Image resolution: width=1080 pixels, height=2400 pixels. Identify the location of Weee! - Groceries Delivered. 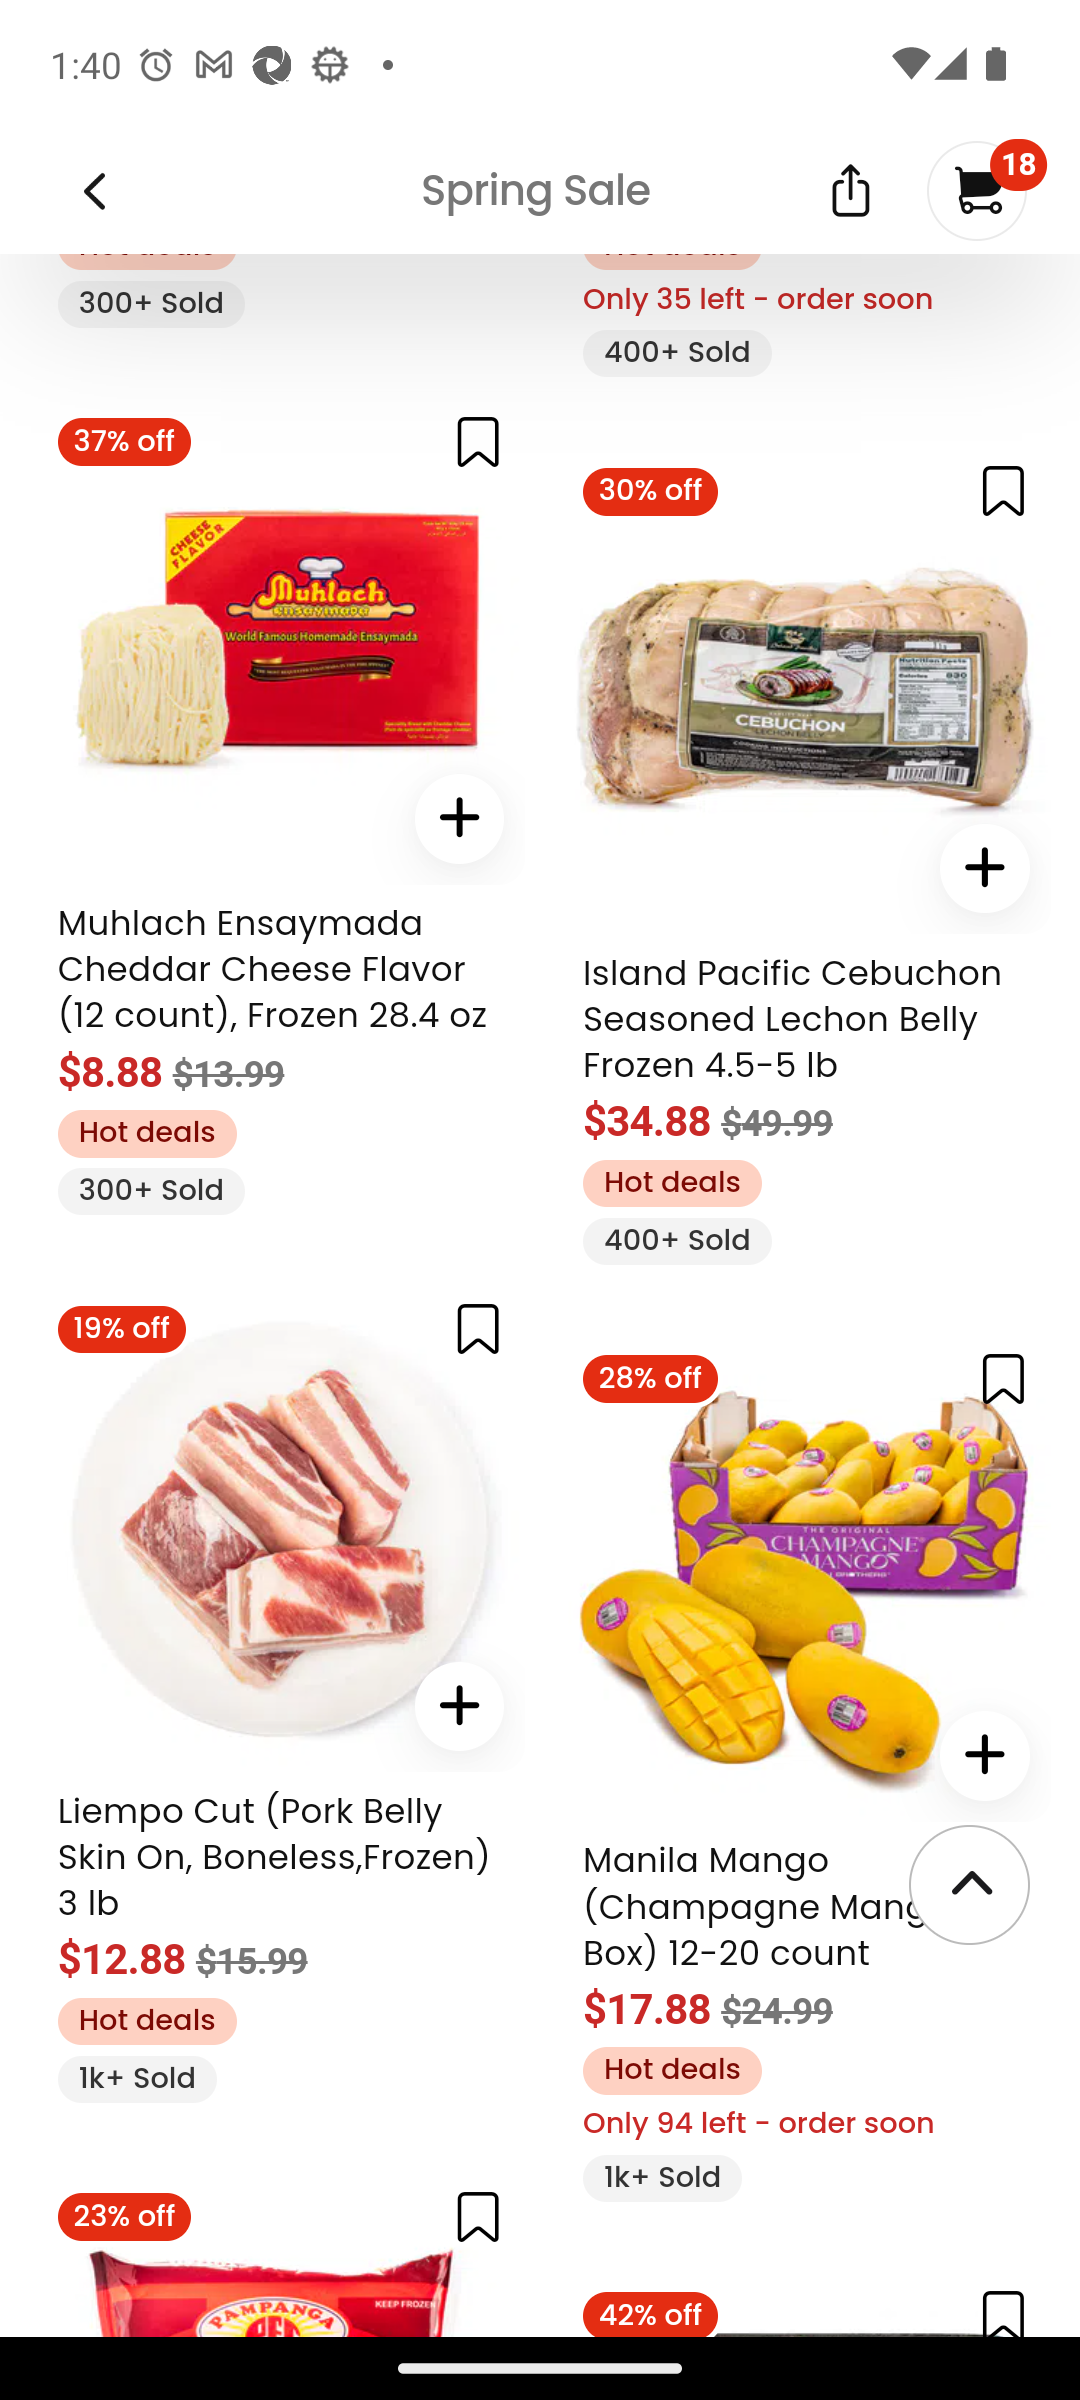
(84, 189).